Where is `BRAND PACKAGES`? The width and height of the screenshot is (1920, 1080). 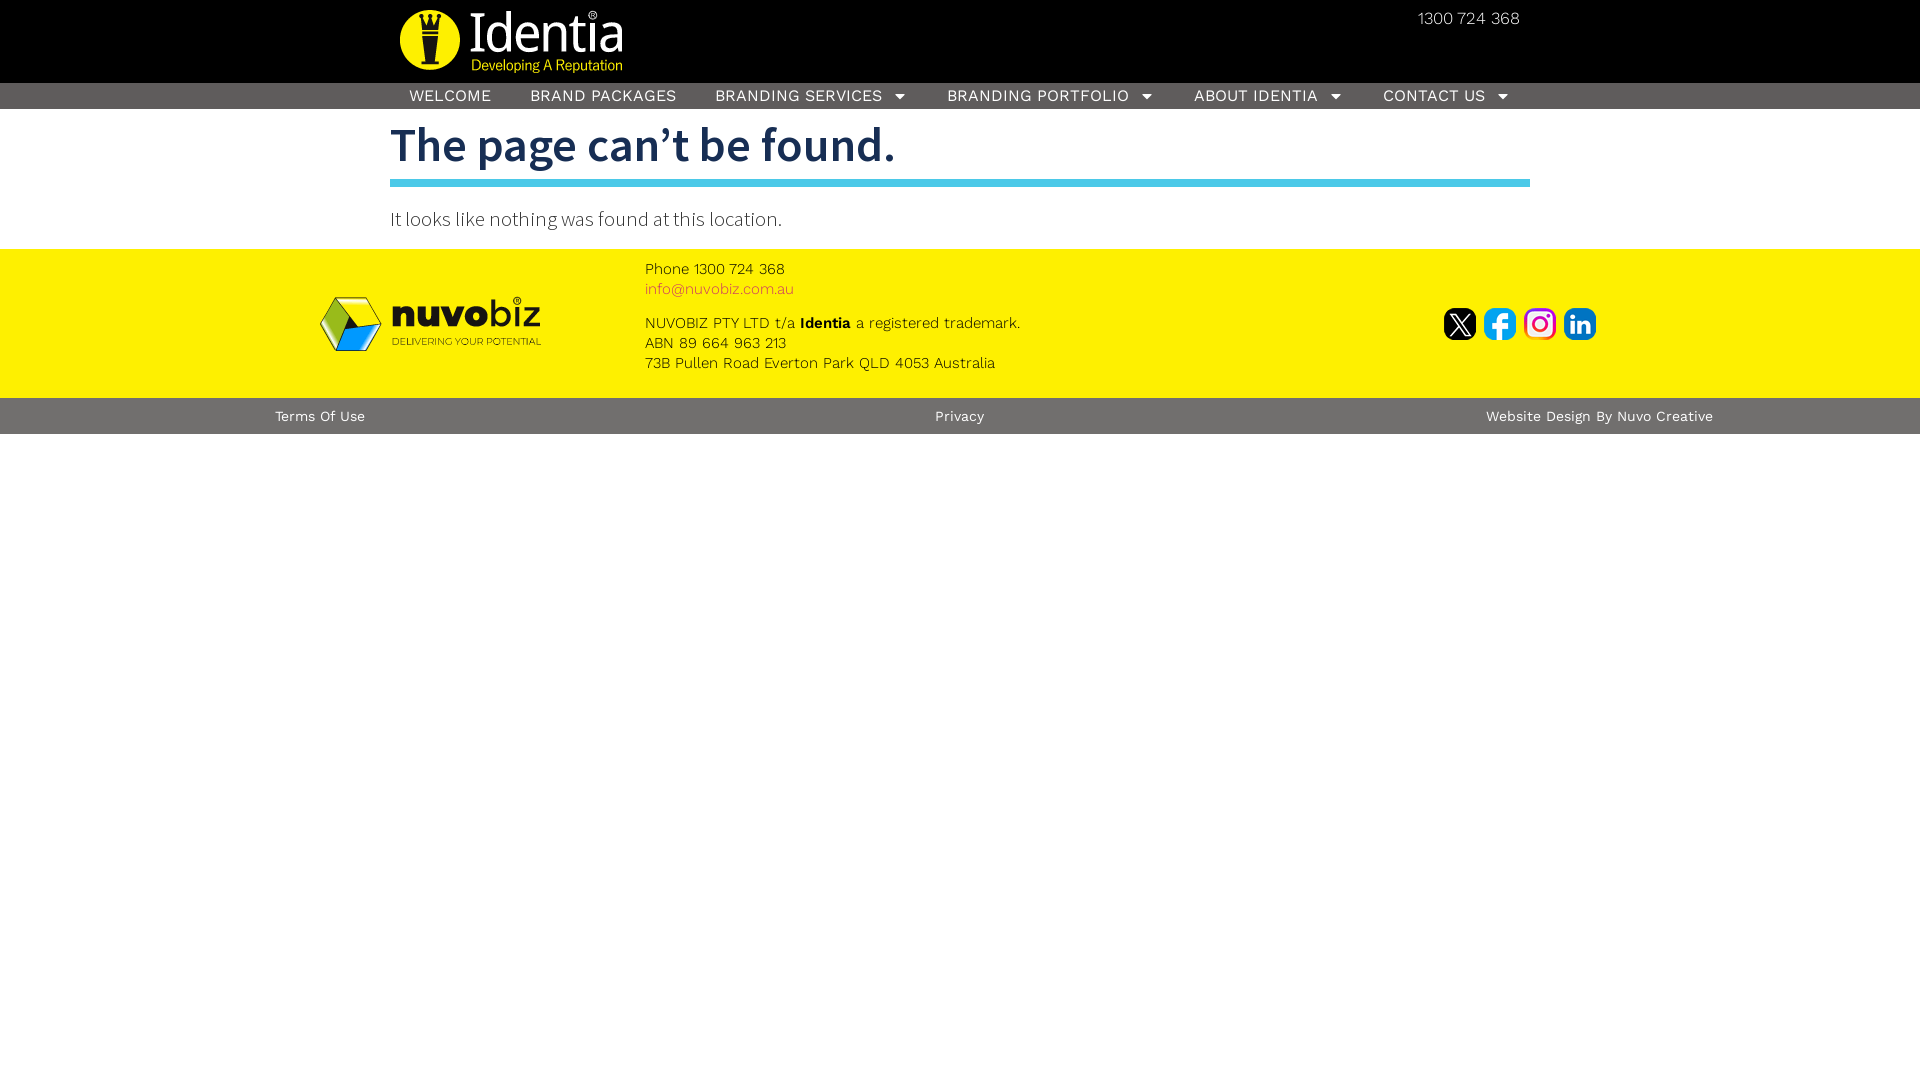 BRAND PACKAGES is located at coordinates (604, 96).